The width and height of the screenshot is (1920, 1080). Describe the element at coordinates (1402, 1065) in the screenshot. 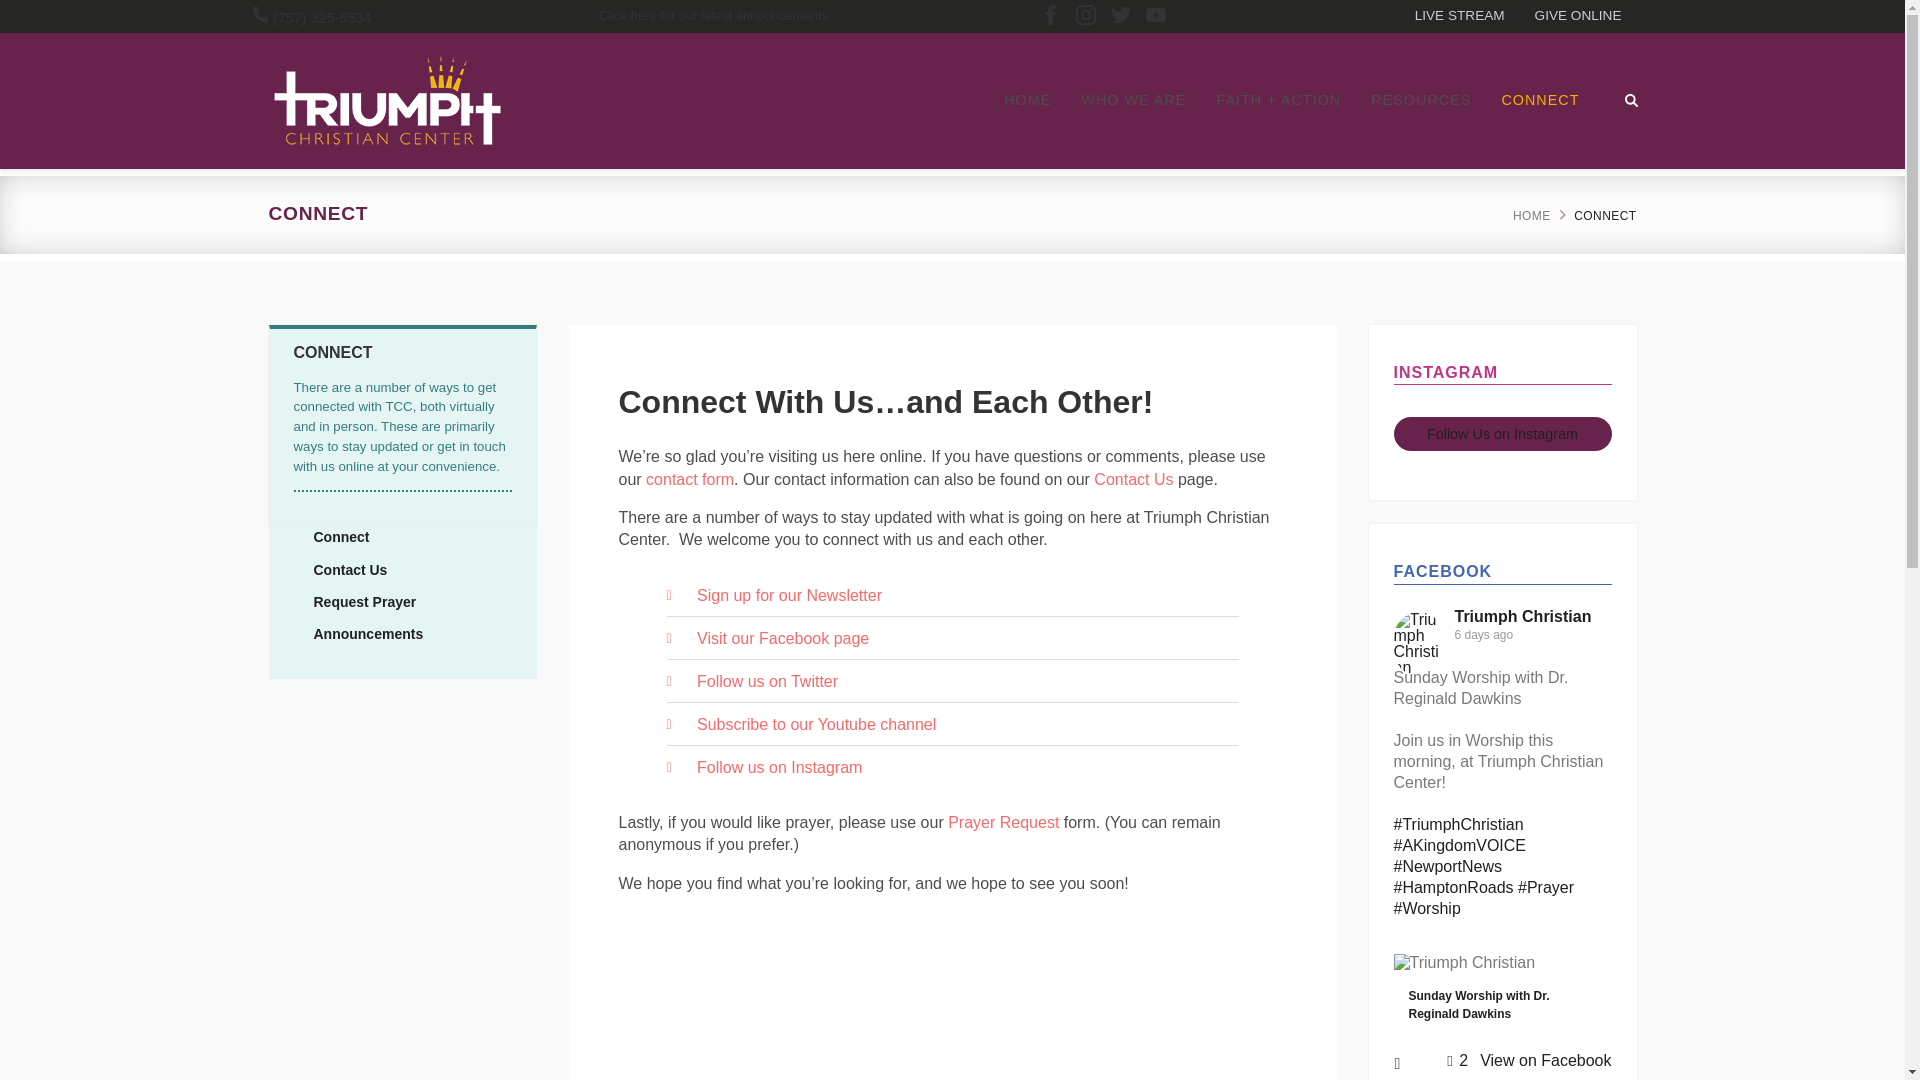

I see `Social Share Options` at that location.